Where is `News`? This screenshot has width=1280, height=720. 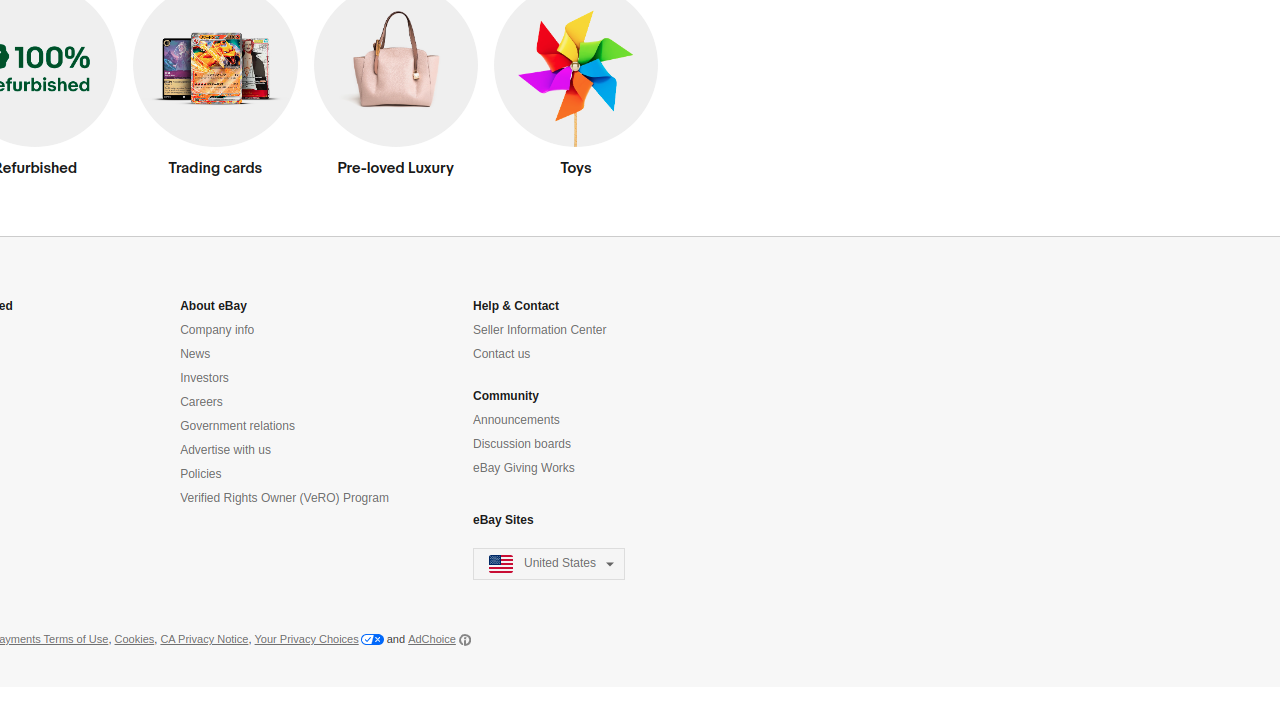 News is located at coordinates (196, 354).